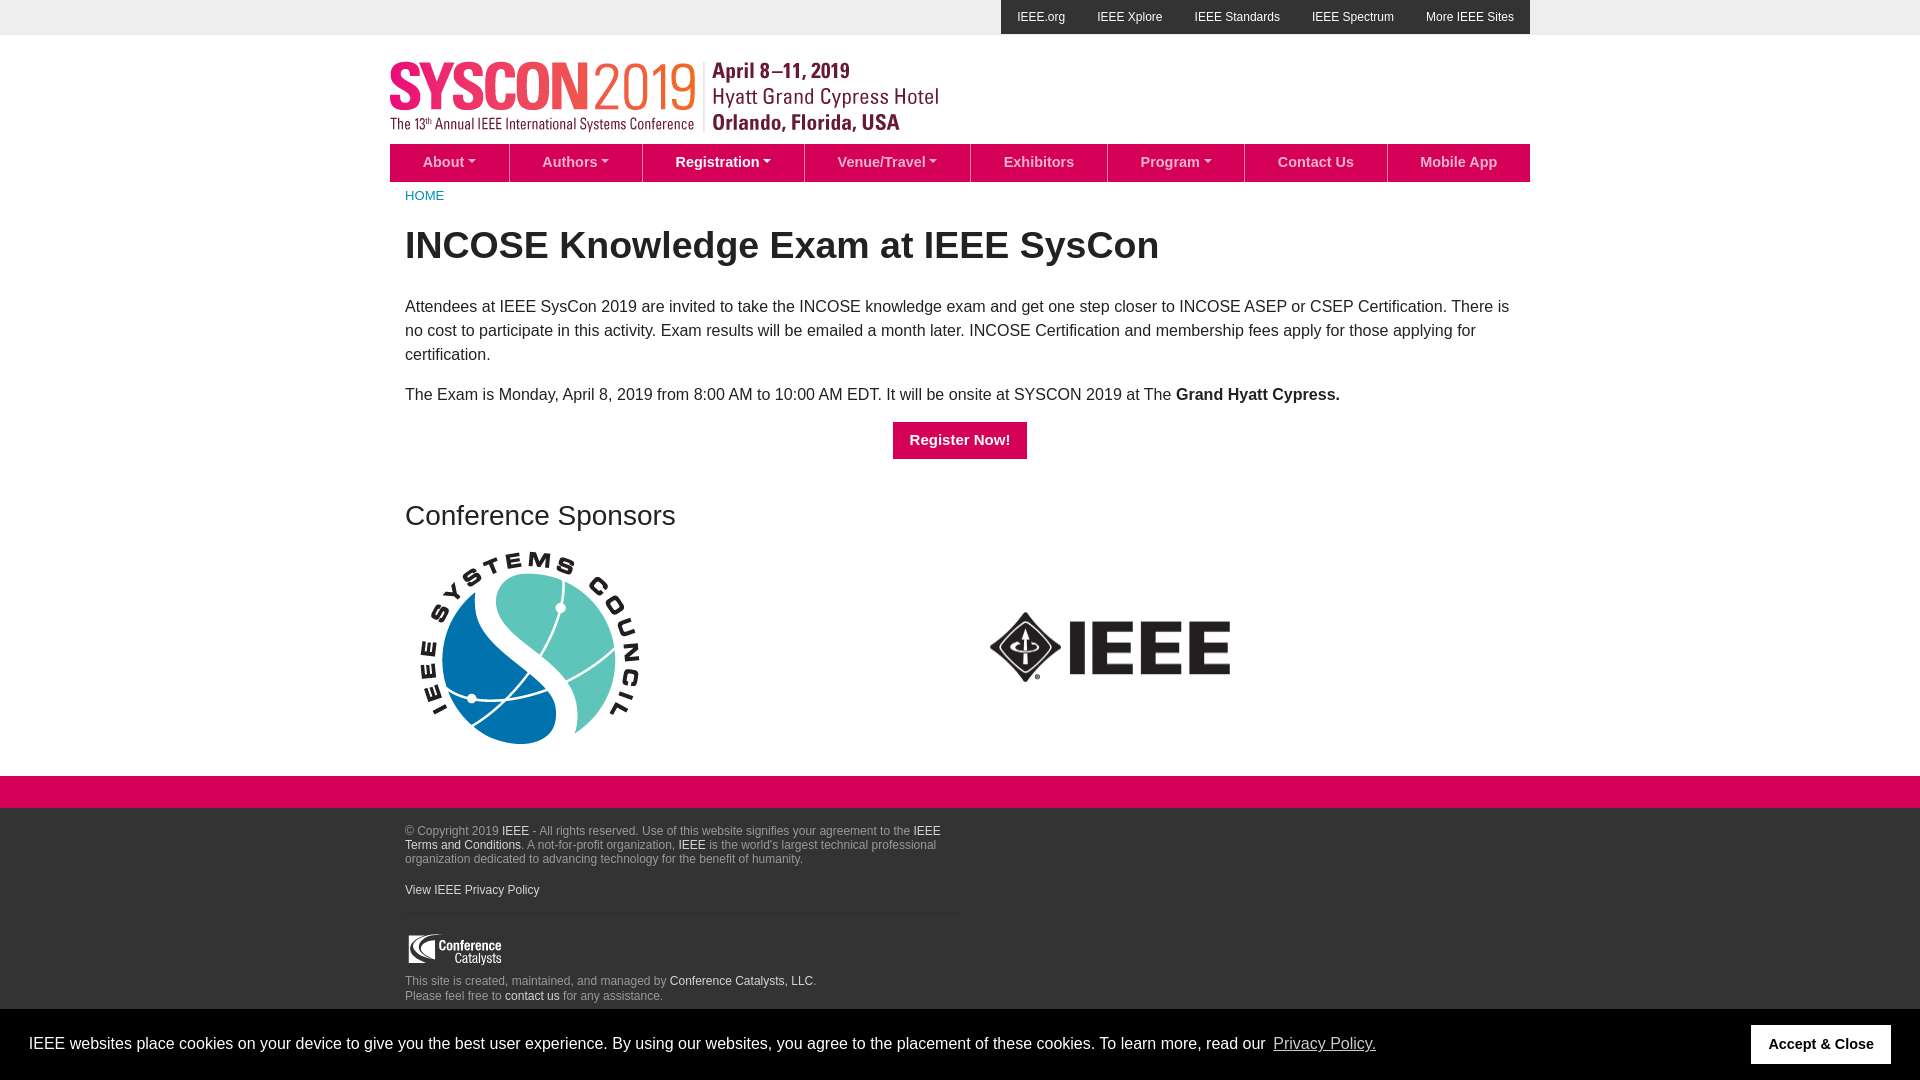  Describe the element at coordinates (1040, 16) in the screenshot. I see `IEEE.org website` at that location.